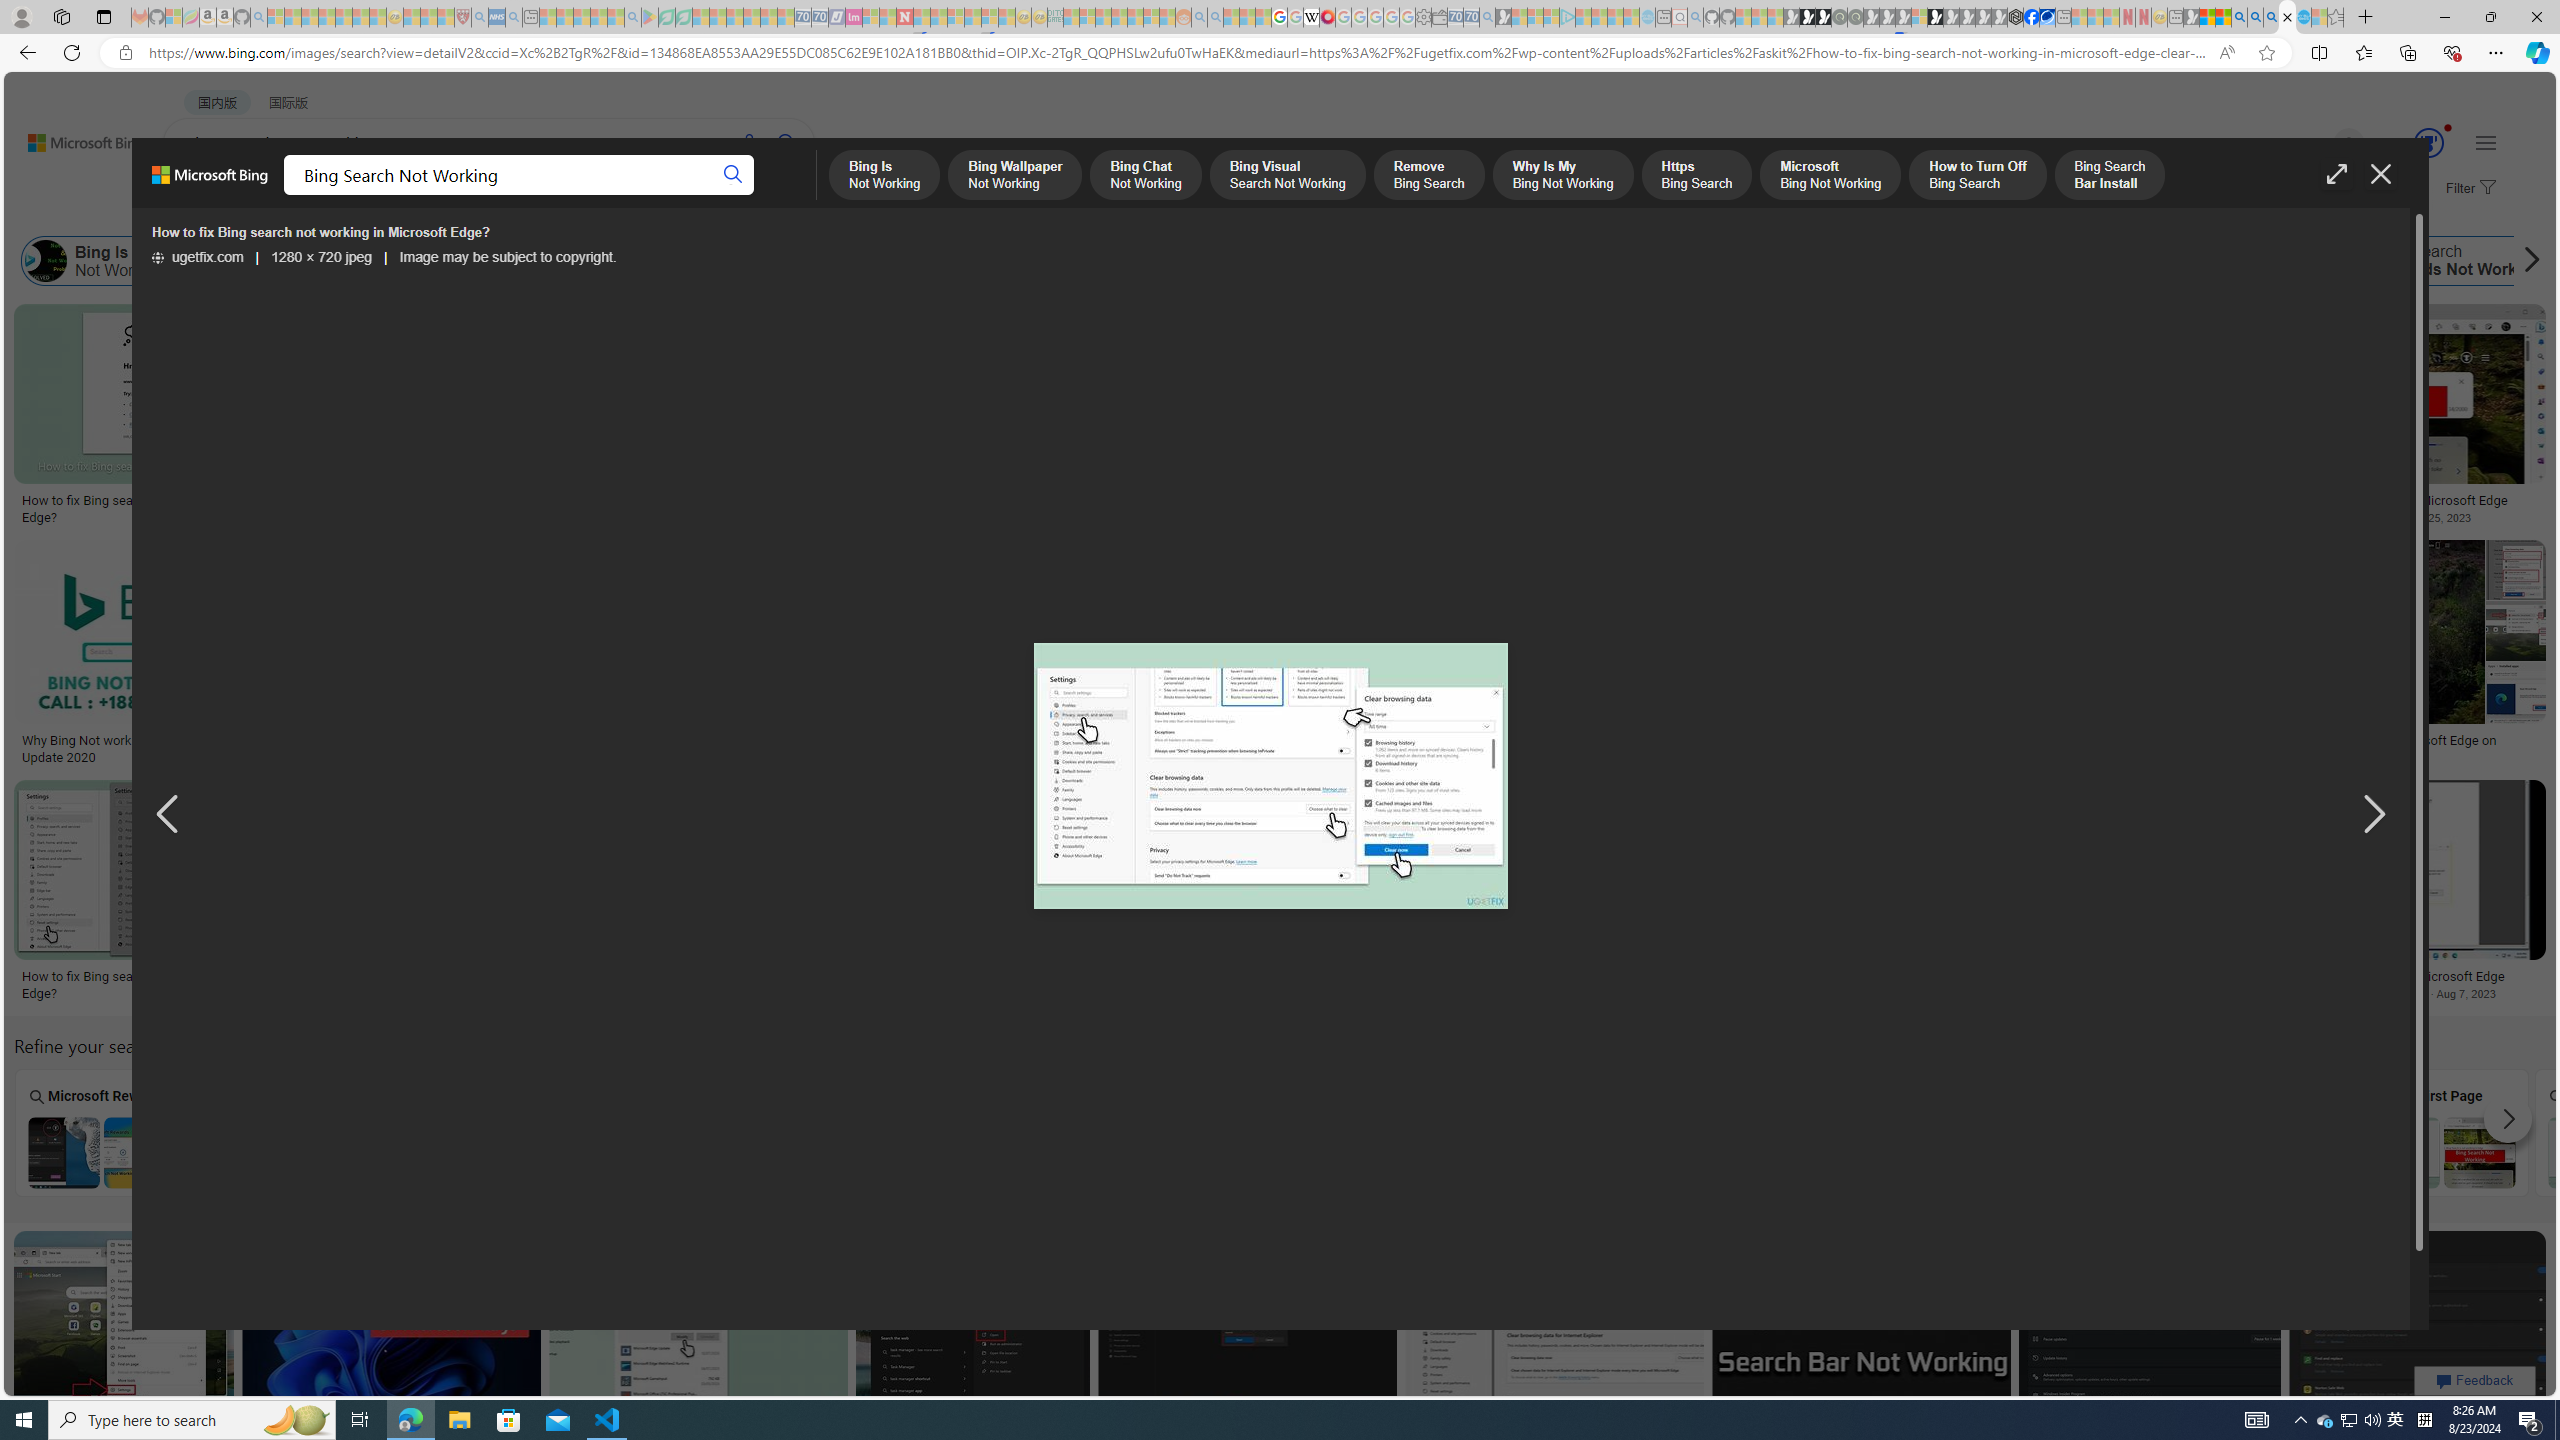  Describe the element at coordinates (1696, 17) in the screenshot. I see `github - Search - Sleeping` at that location.